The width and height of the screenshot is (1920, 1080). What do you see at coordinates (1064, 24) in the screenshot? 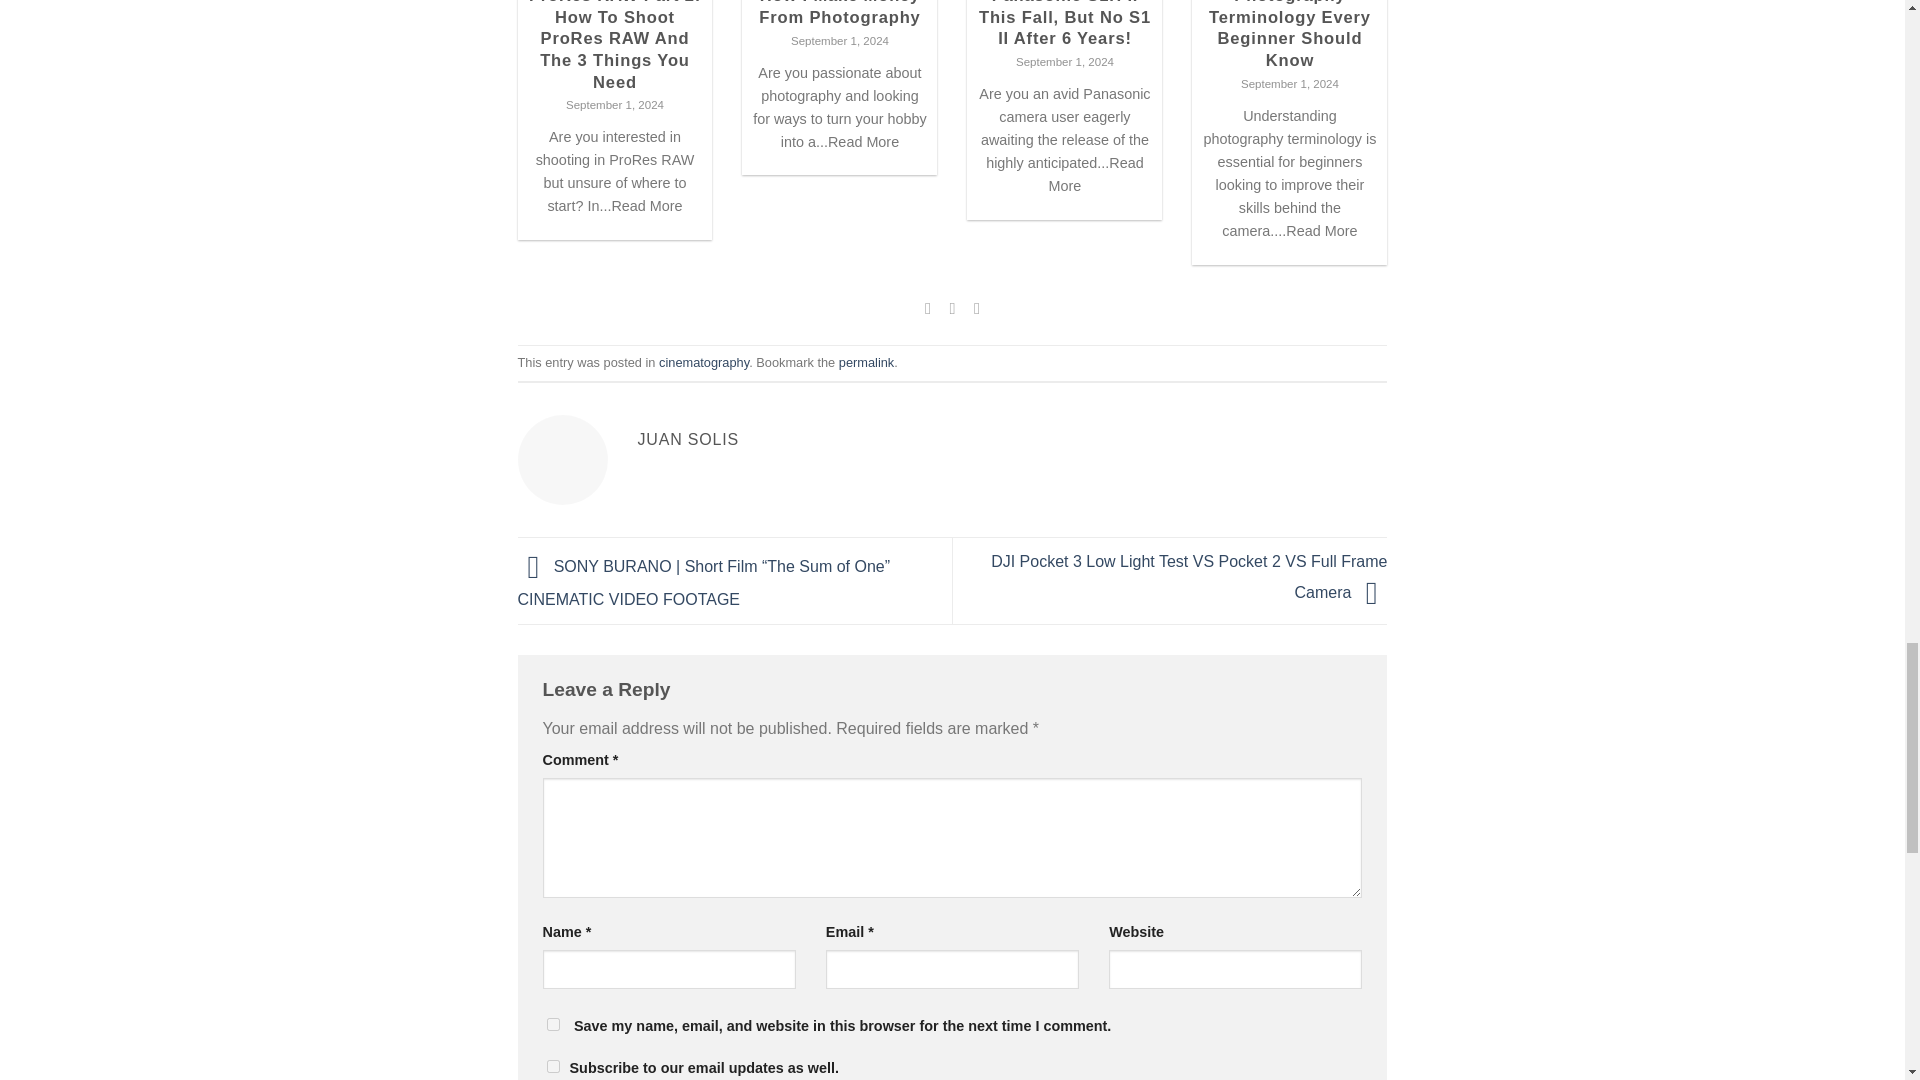
I see `Panasonic S1H II This Fall, But No S1 II After 6 Years!` at bounding box center [1064, 24].